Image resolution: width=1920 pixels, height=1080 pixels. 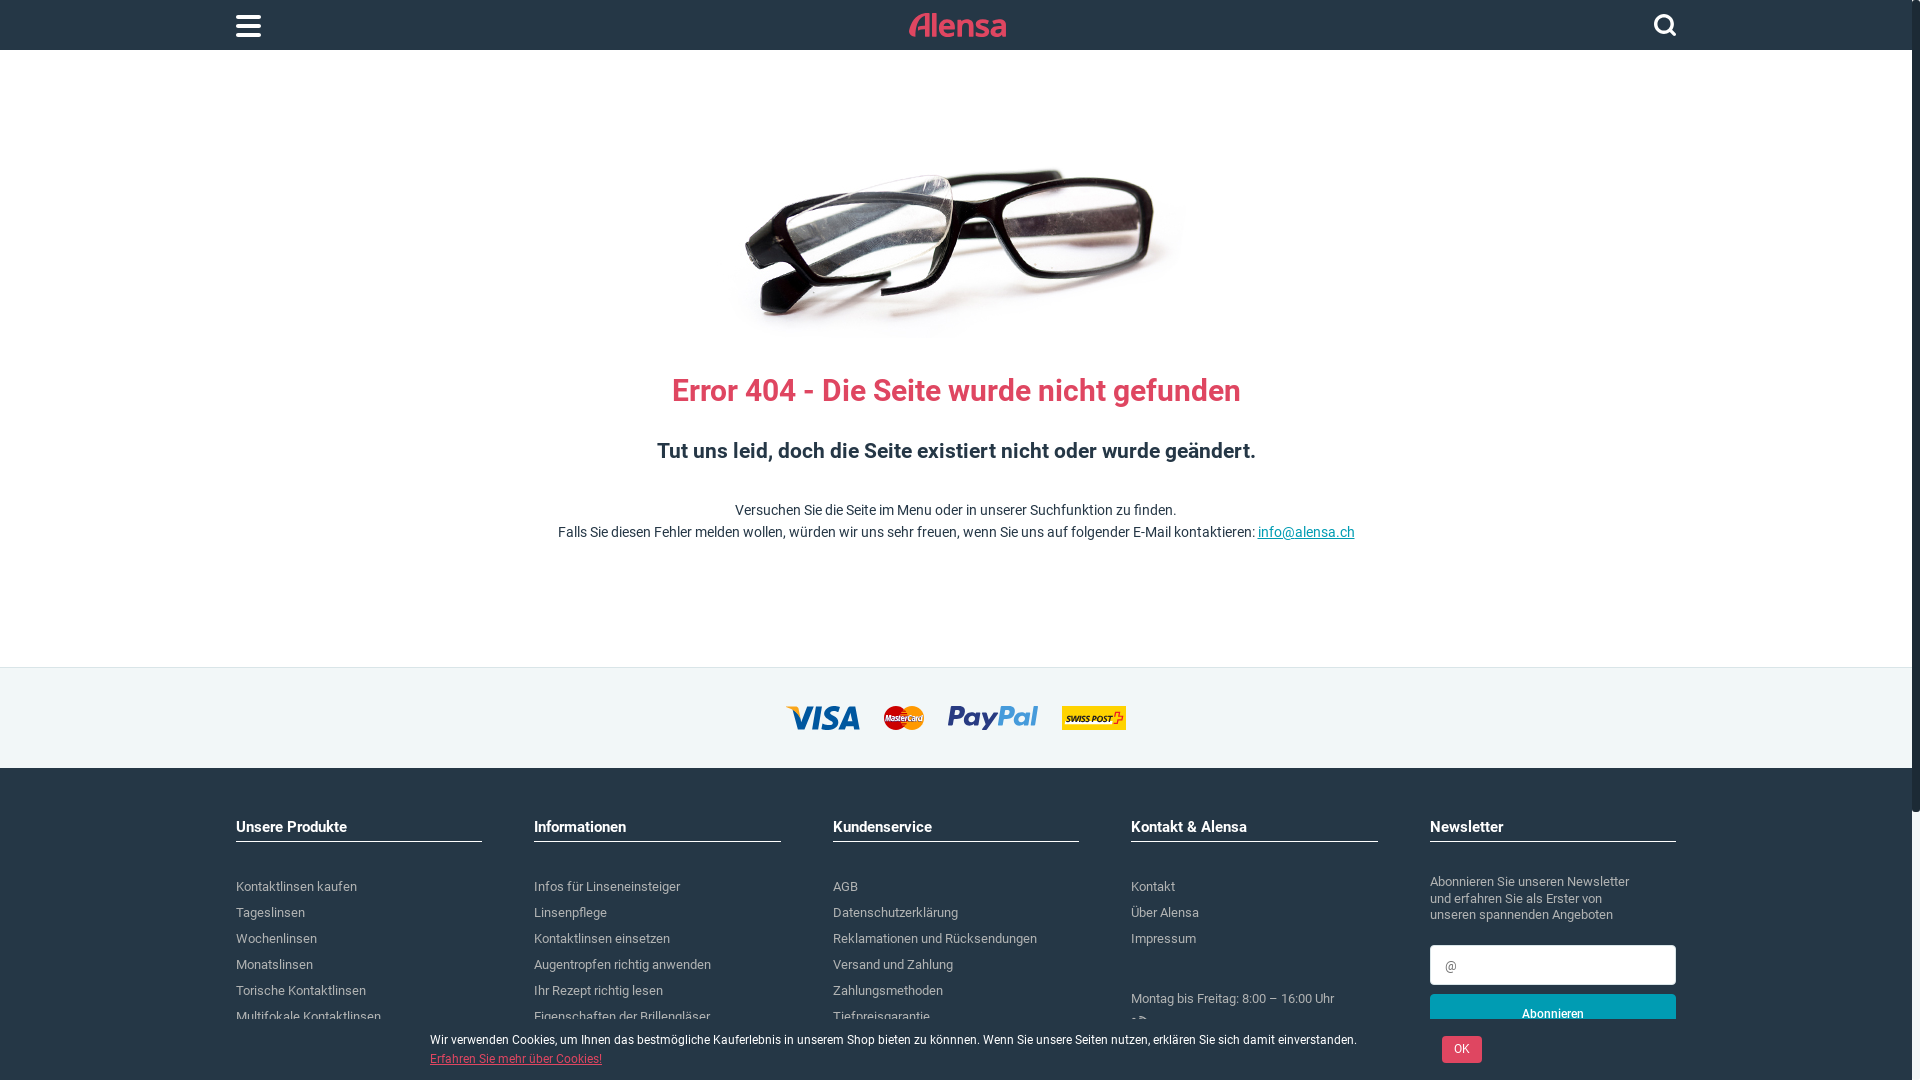 What do you see at coordinates (606, 1068) in the screenshot?
I see `Polarisierte Sonnenbrillen` at bounding box center [606, 1068].